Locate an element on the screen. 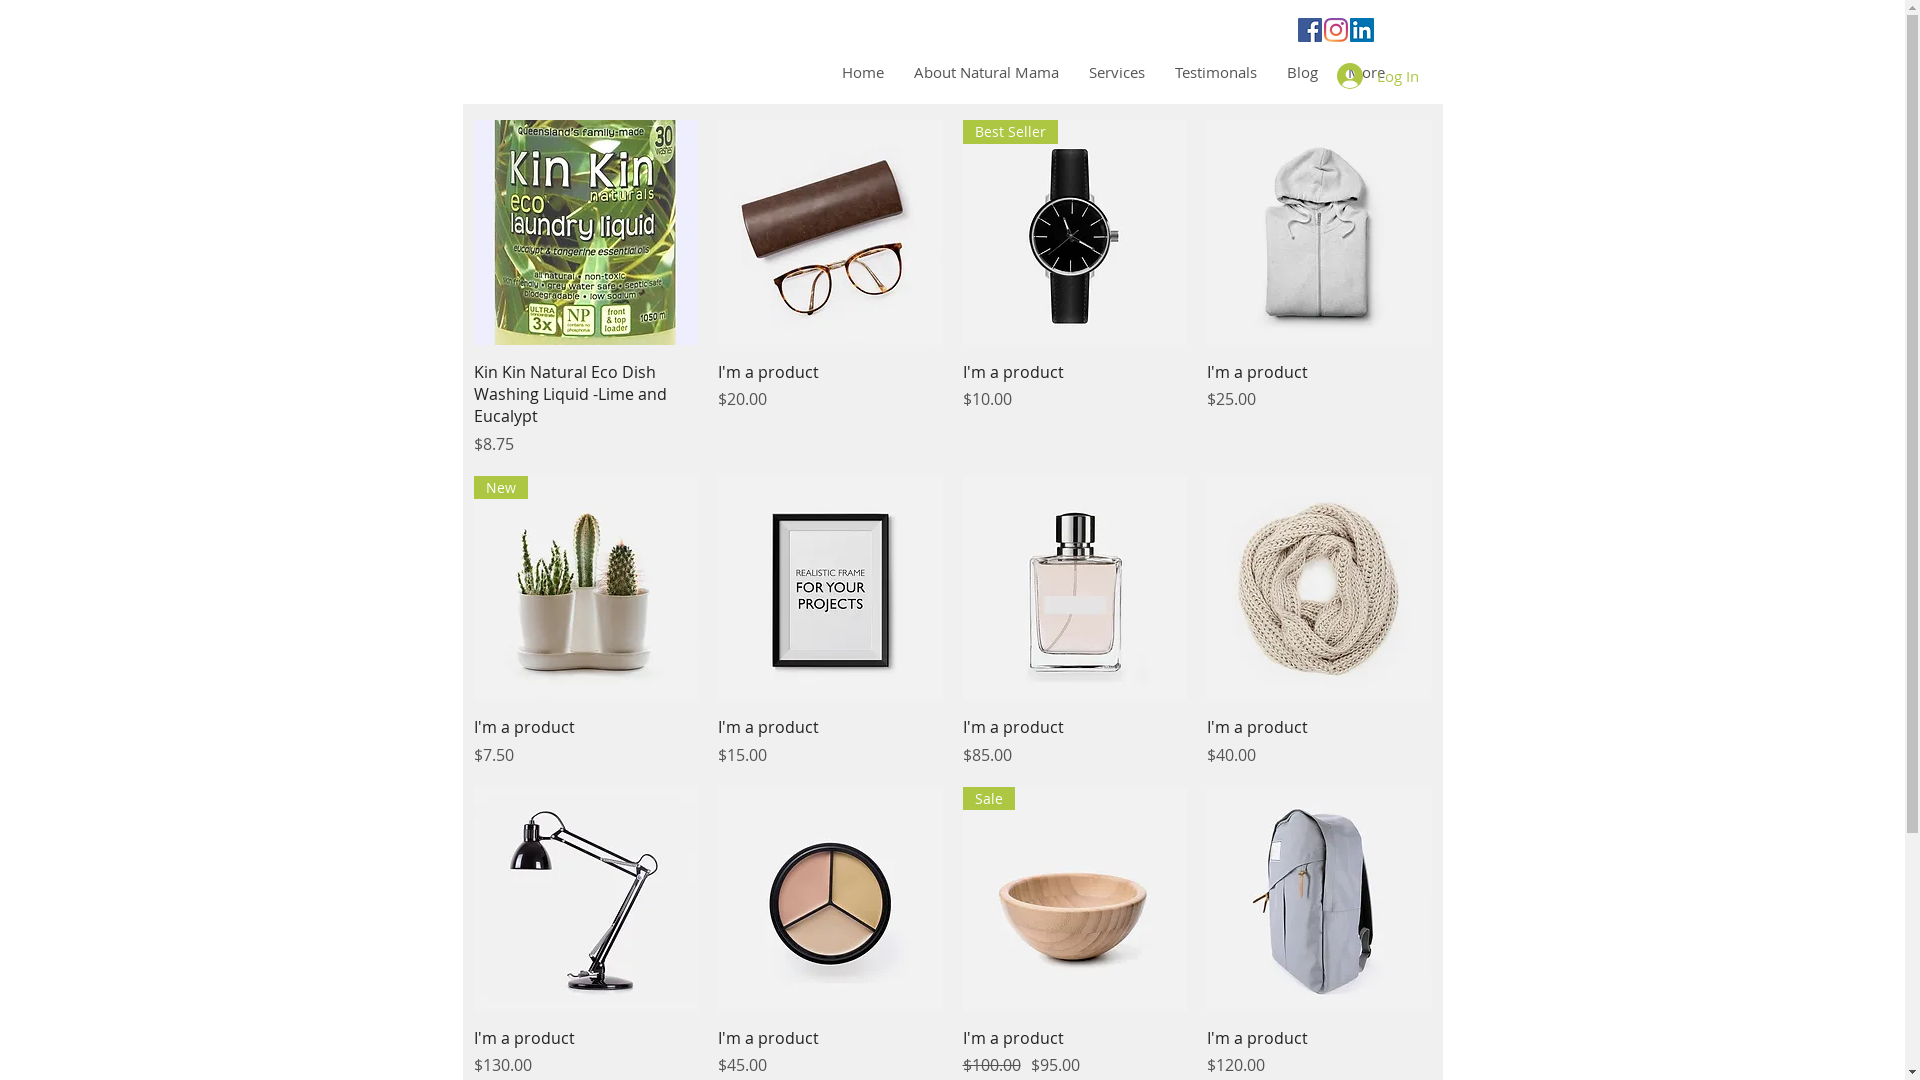 Image resolution: width=1920 pixels, height=1080 pixels. Services is located at coordinates (1117, 72).